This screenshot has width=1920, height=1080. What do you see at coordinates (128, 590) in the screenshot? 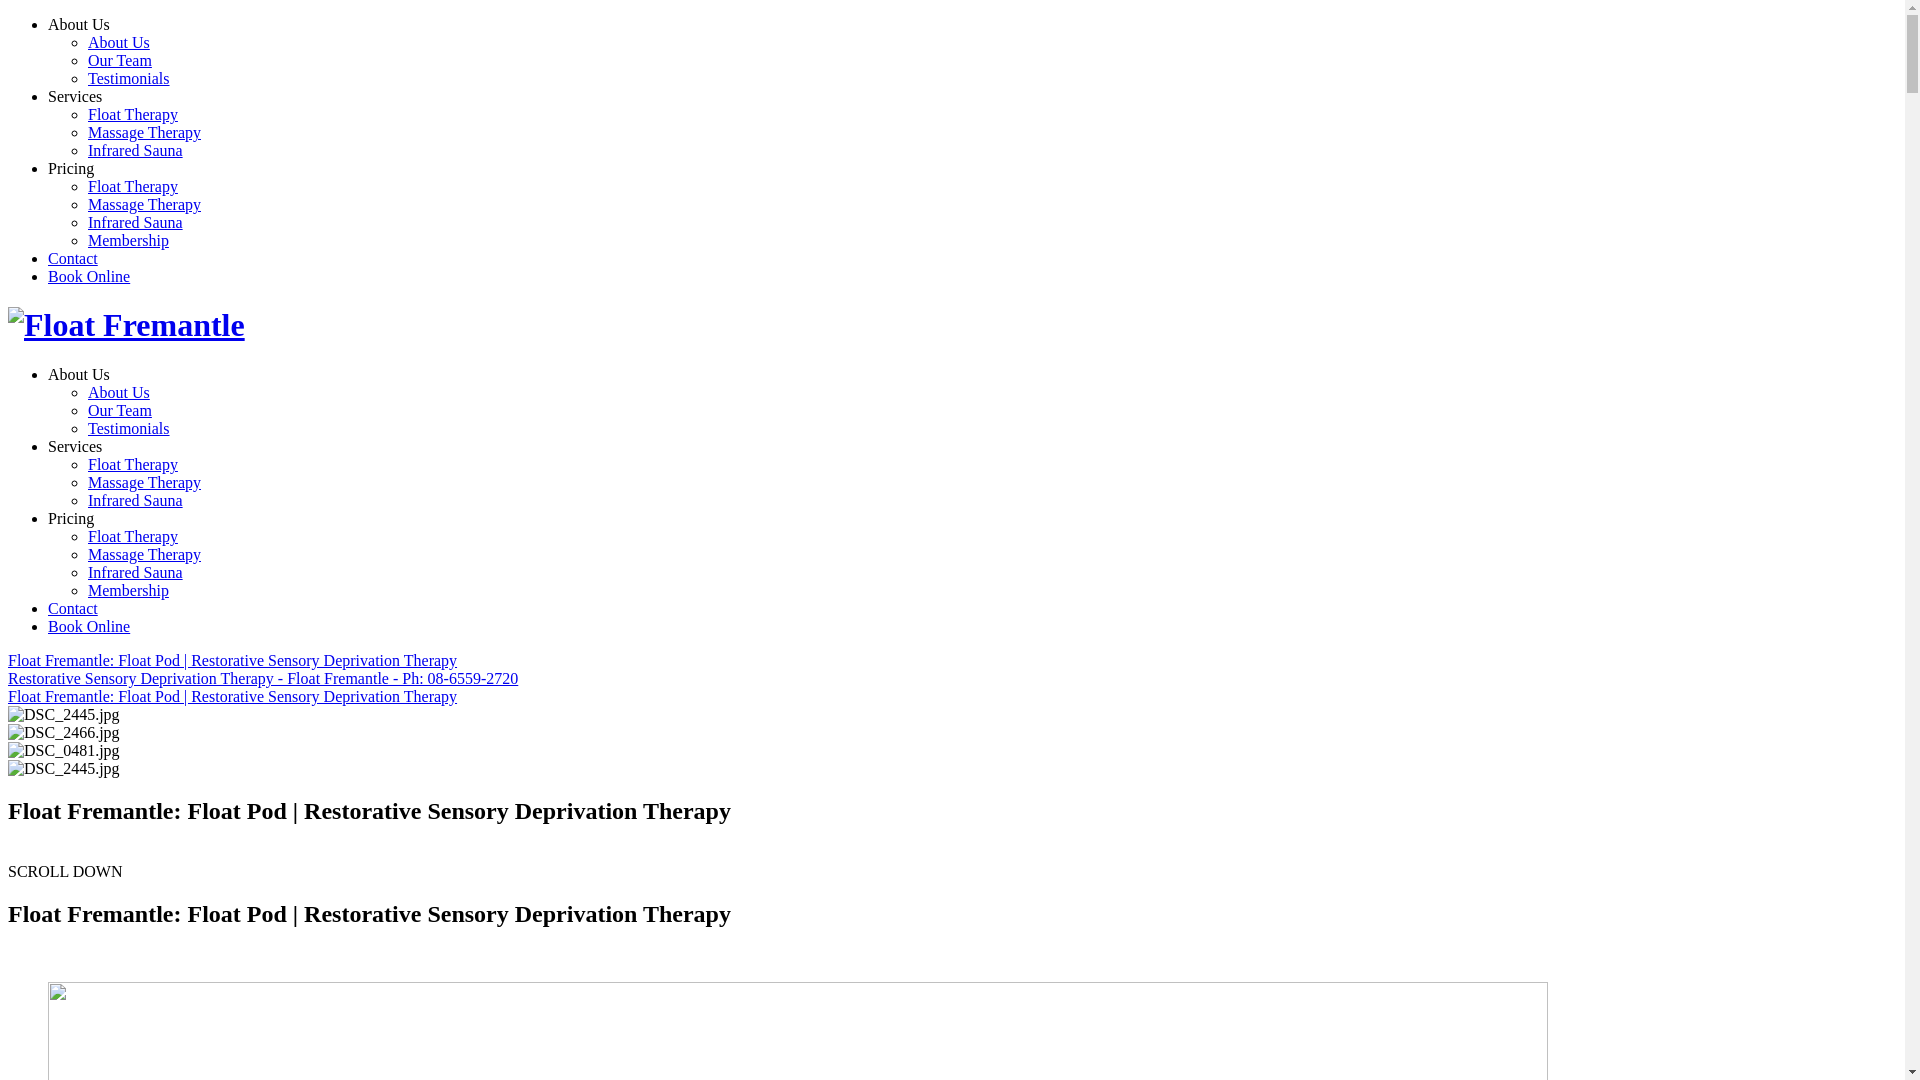
I see `Membership` at bounding box center [128, 590].